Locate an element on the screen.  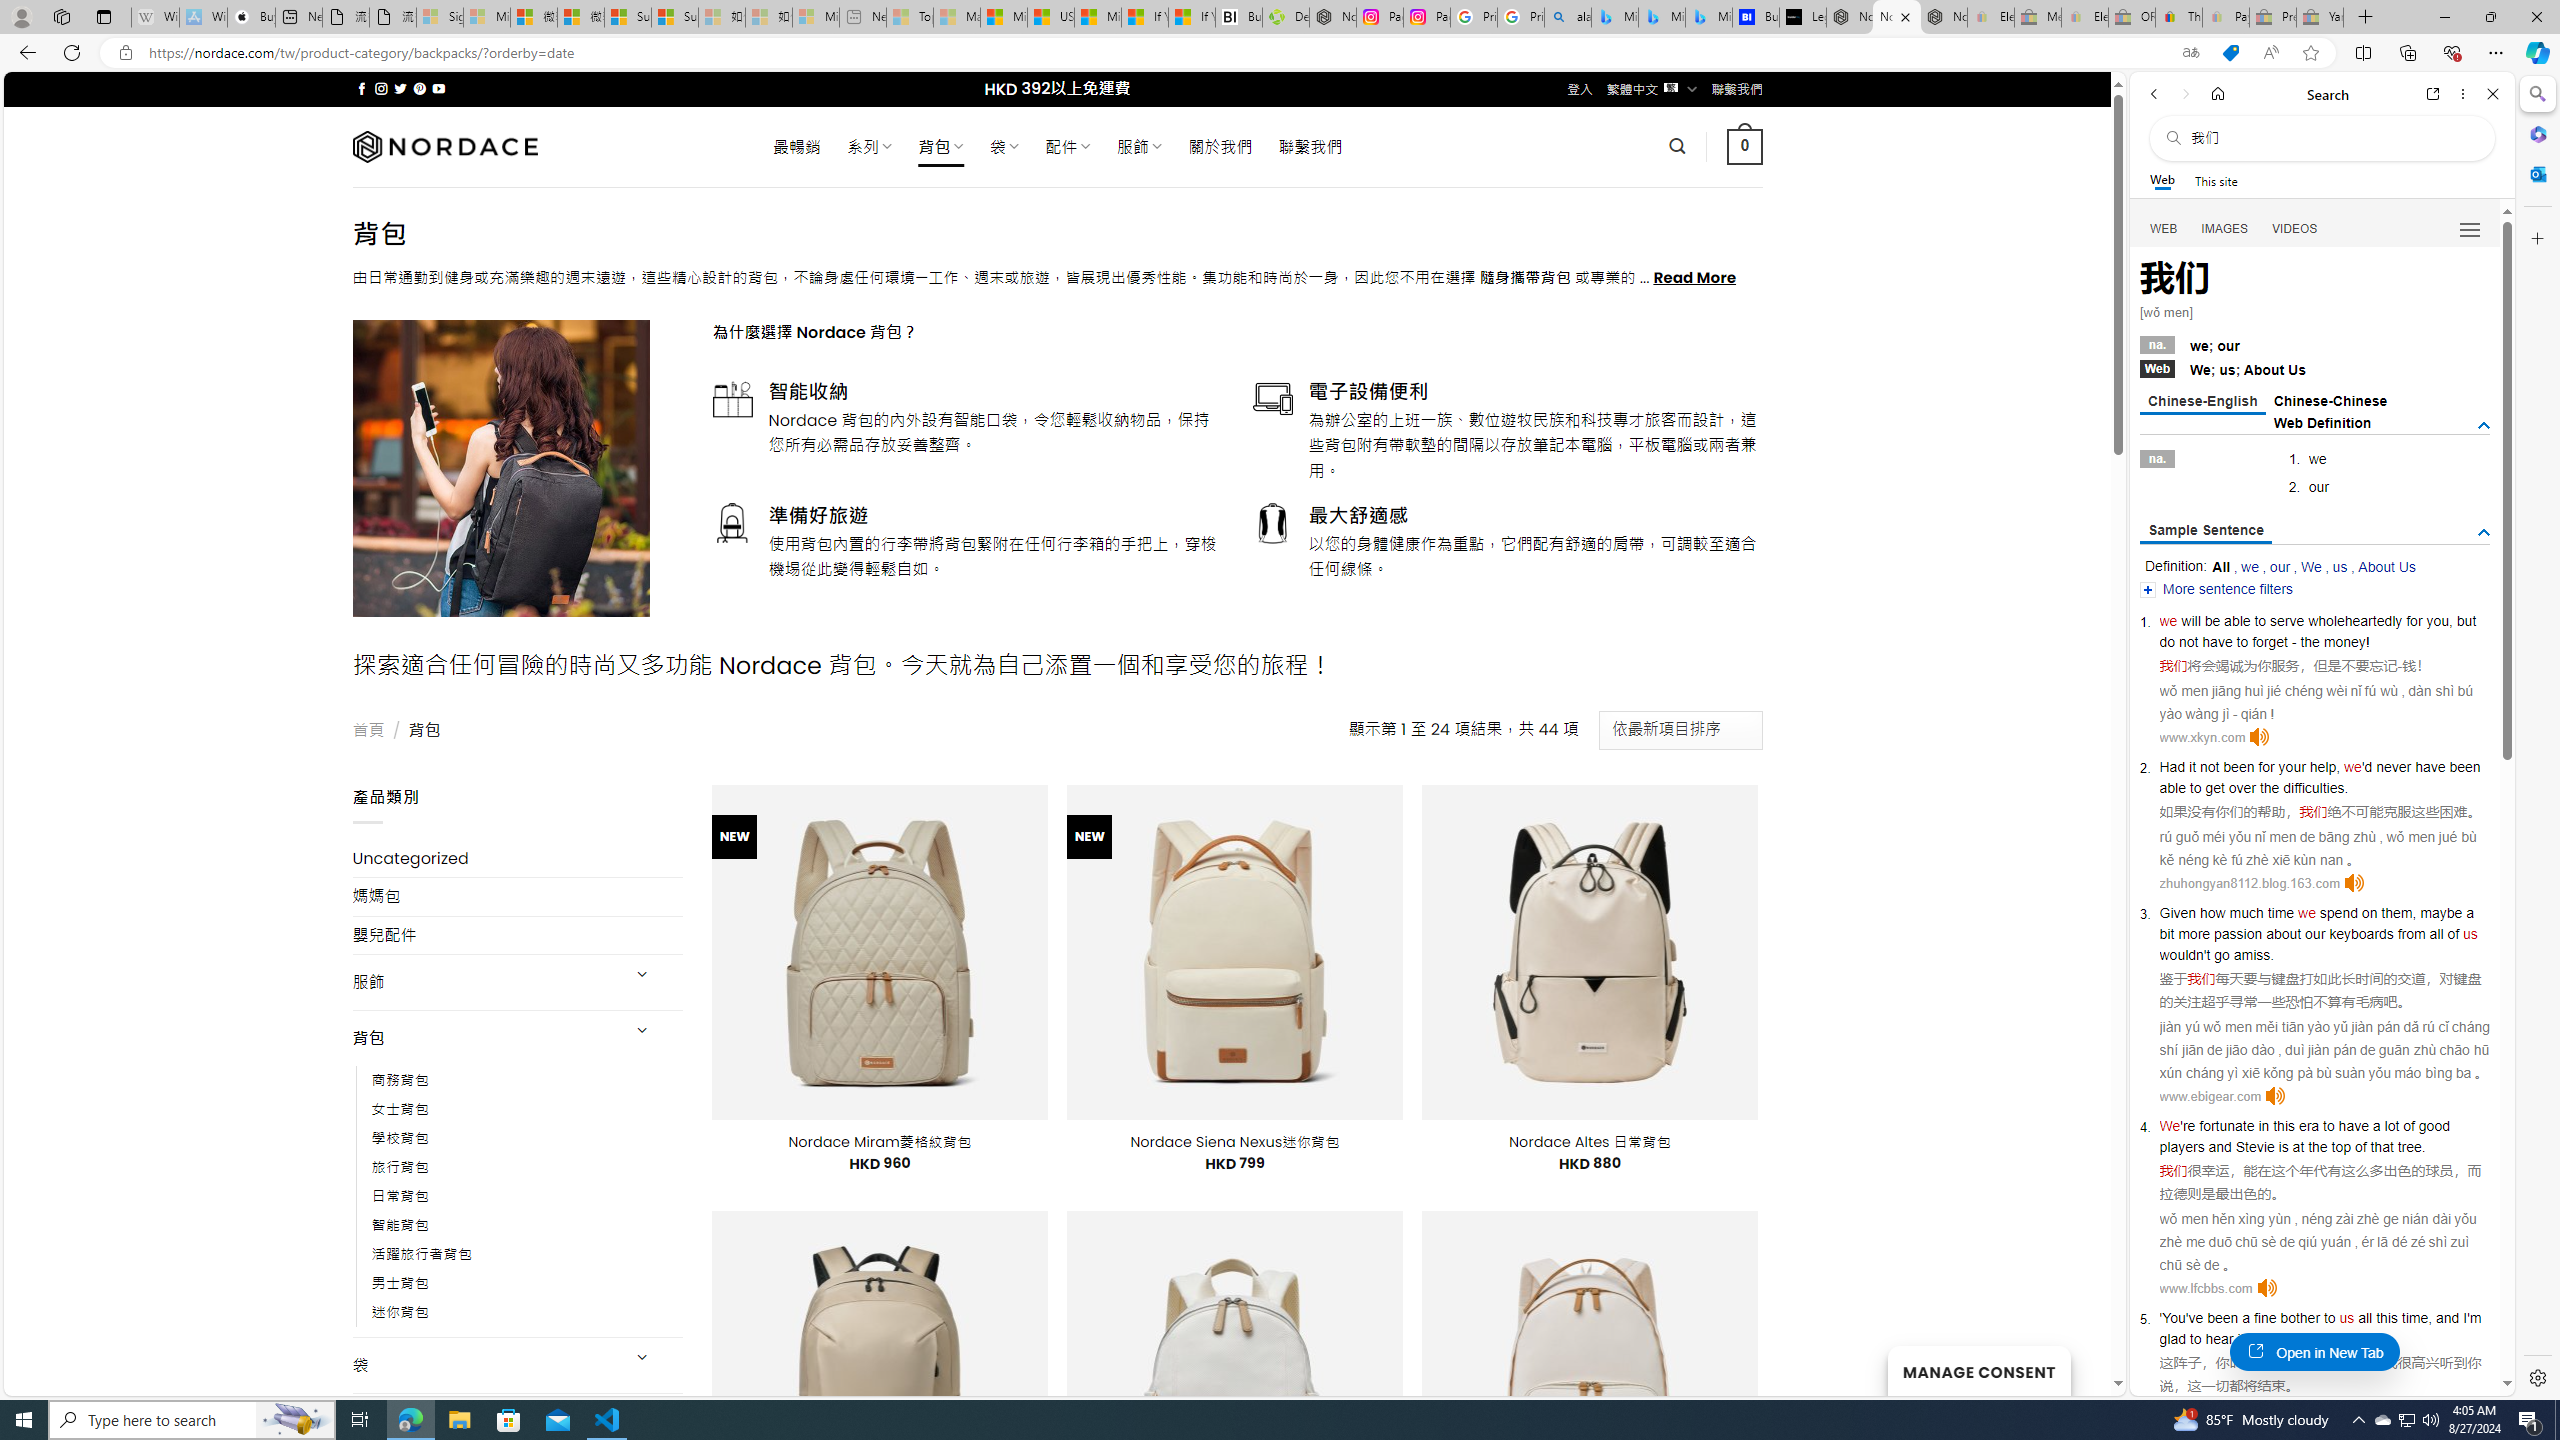
www.ebigear.com is located at coordinates (2210, 1096).